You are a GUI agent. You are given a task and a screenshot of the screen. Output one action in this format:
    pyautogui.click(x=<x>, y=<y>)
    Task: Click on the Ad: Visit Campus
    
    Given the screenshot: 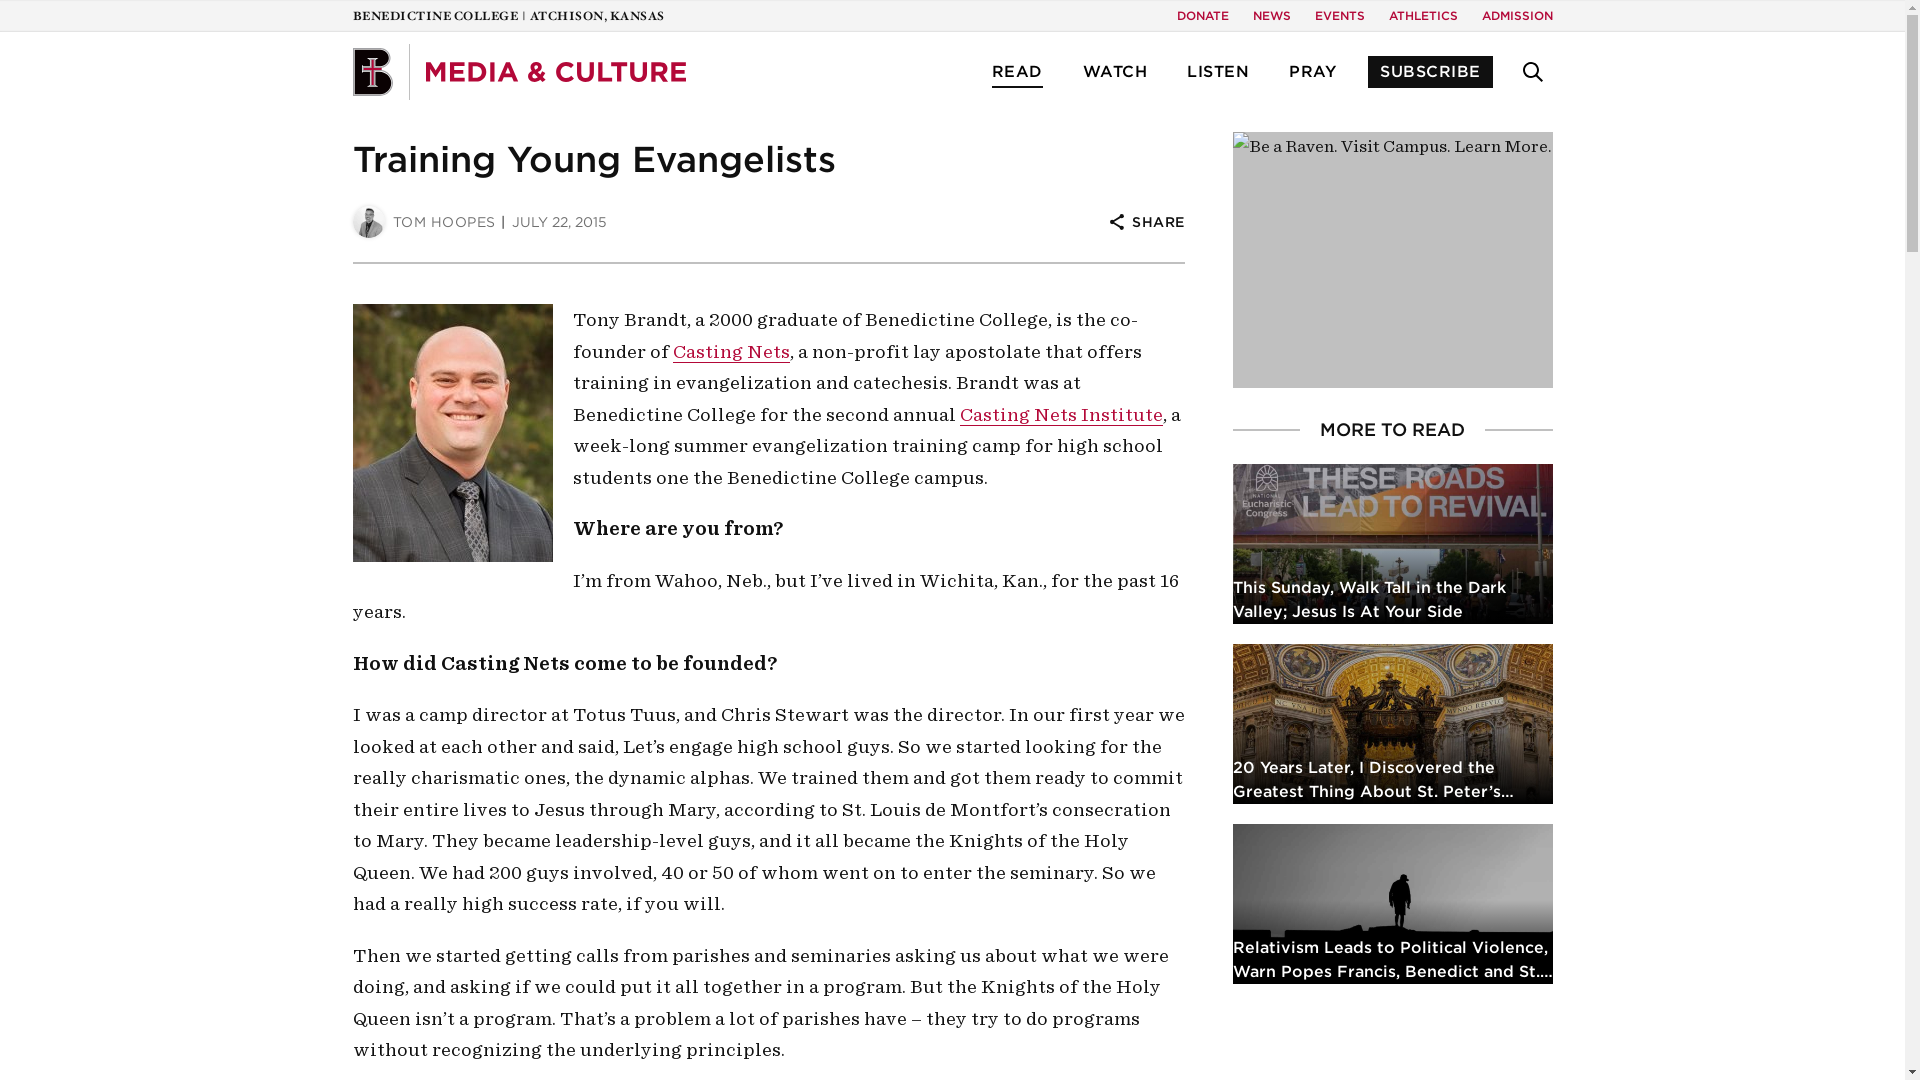 What is the action you would take?
    pyautogui.click(x=1392, y=259)
    